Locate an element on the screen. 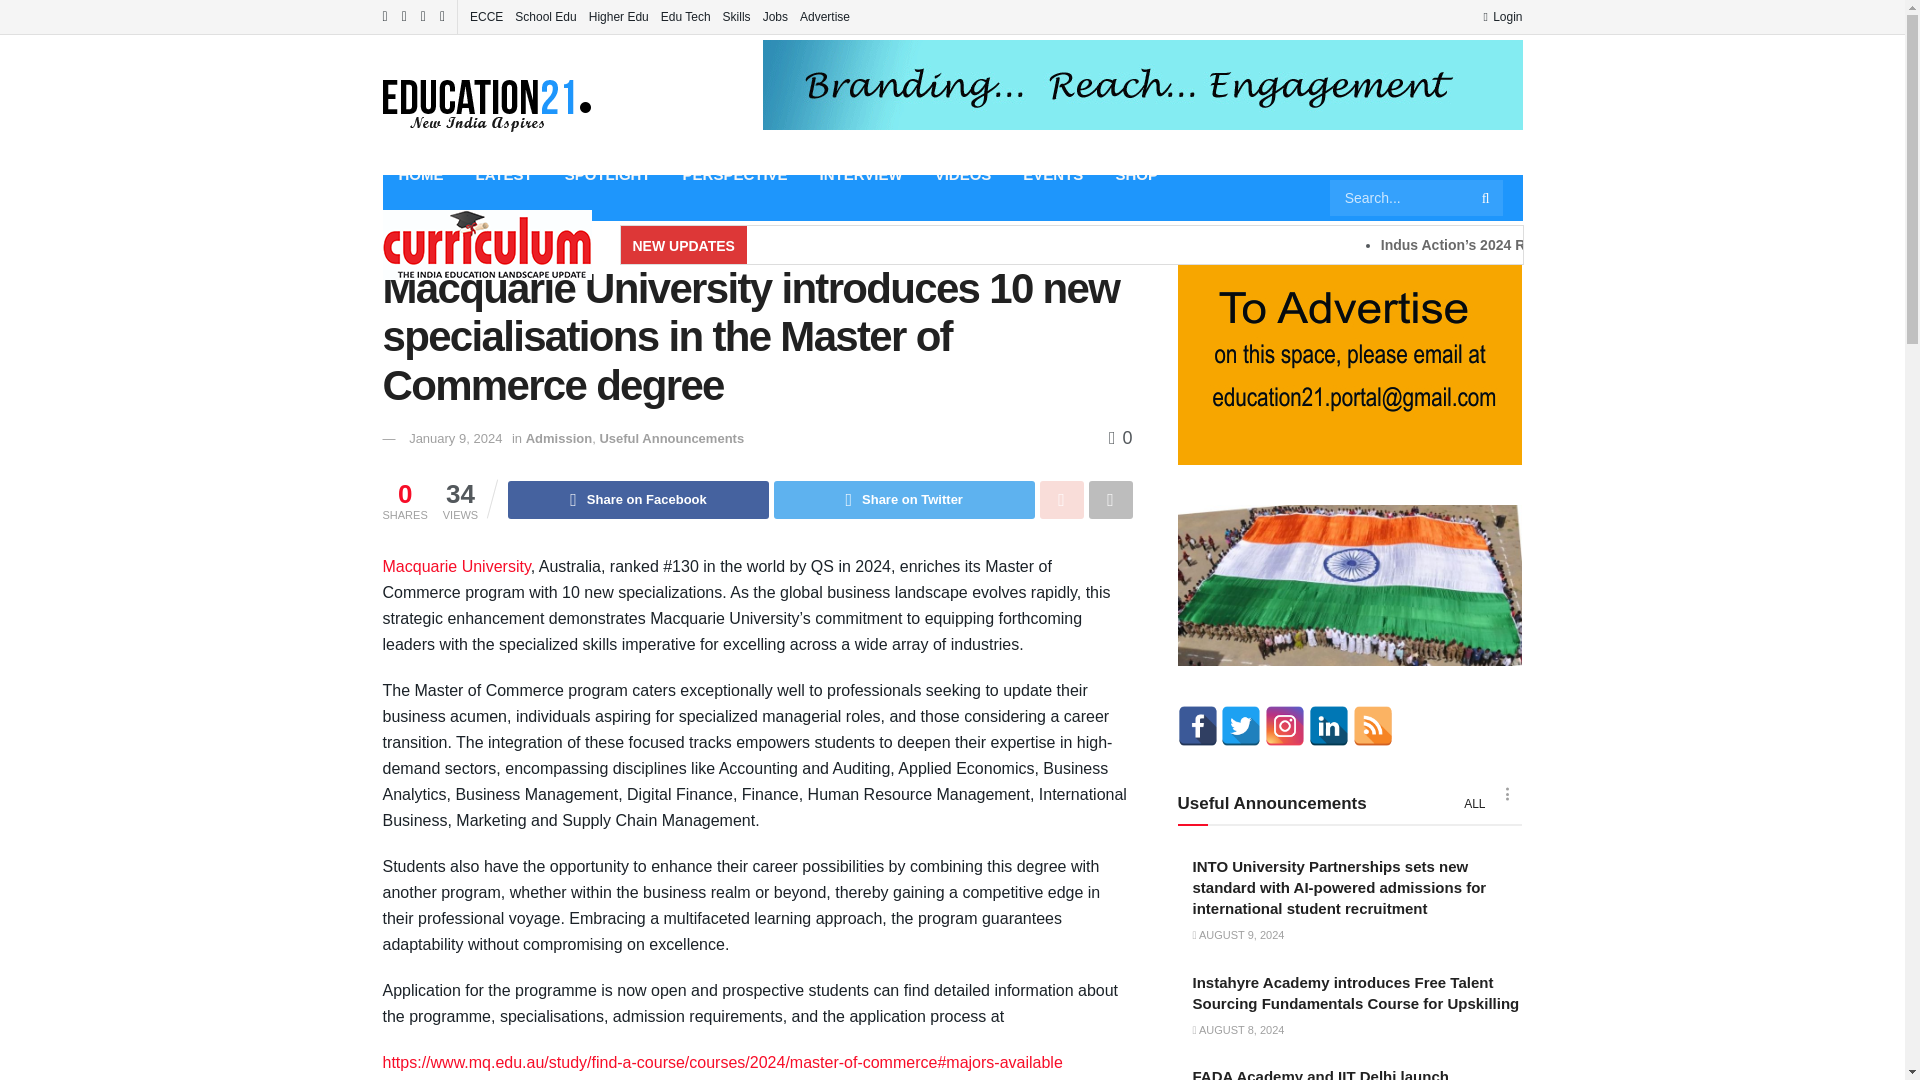  School Edu is located at coordinates (545, 16).